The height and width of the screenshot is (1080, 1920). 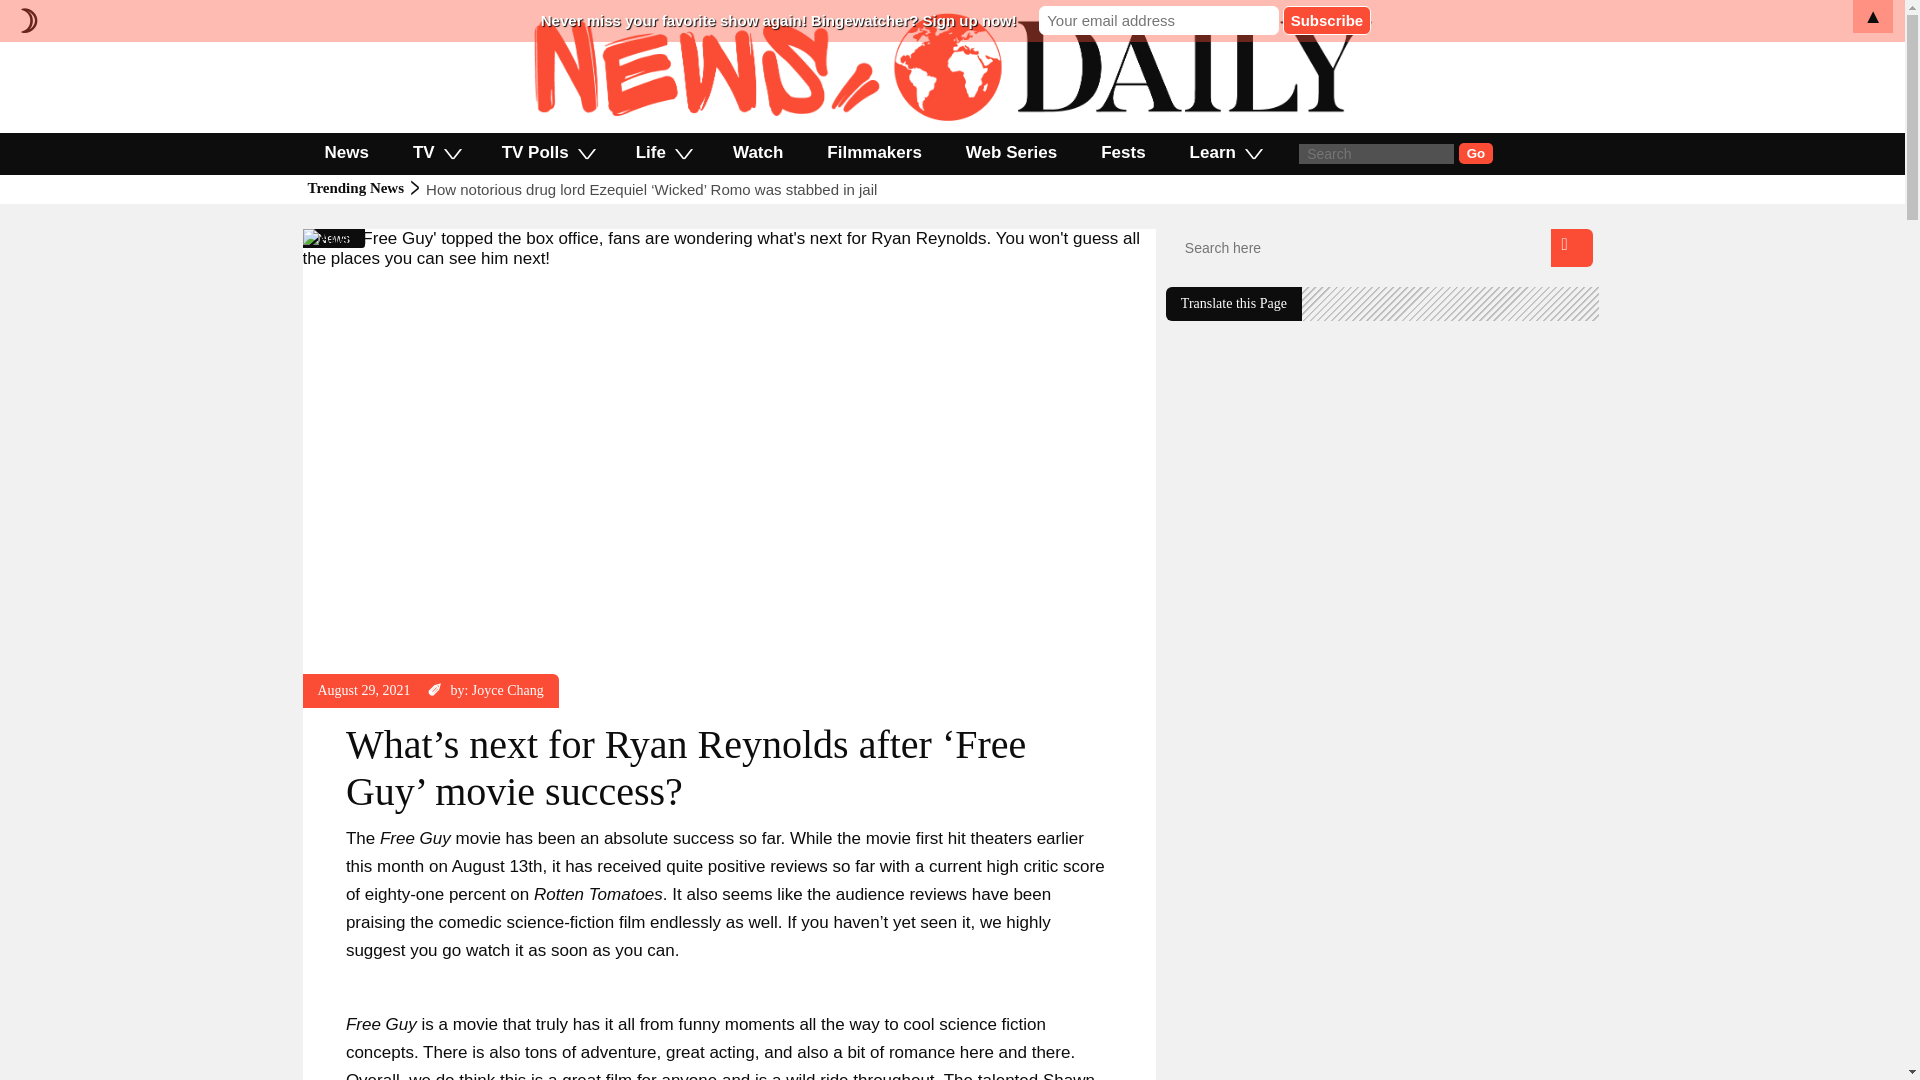 I want to click on News, so click(x=345, y=152).